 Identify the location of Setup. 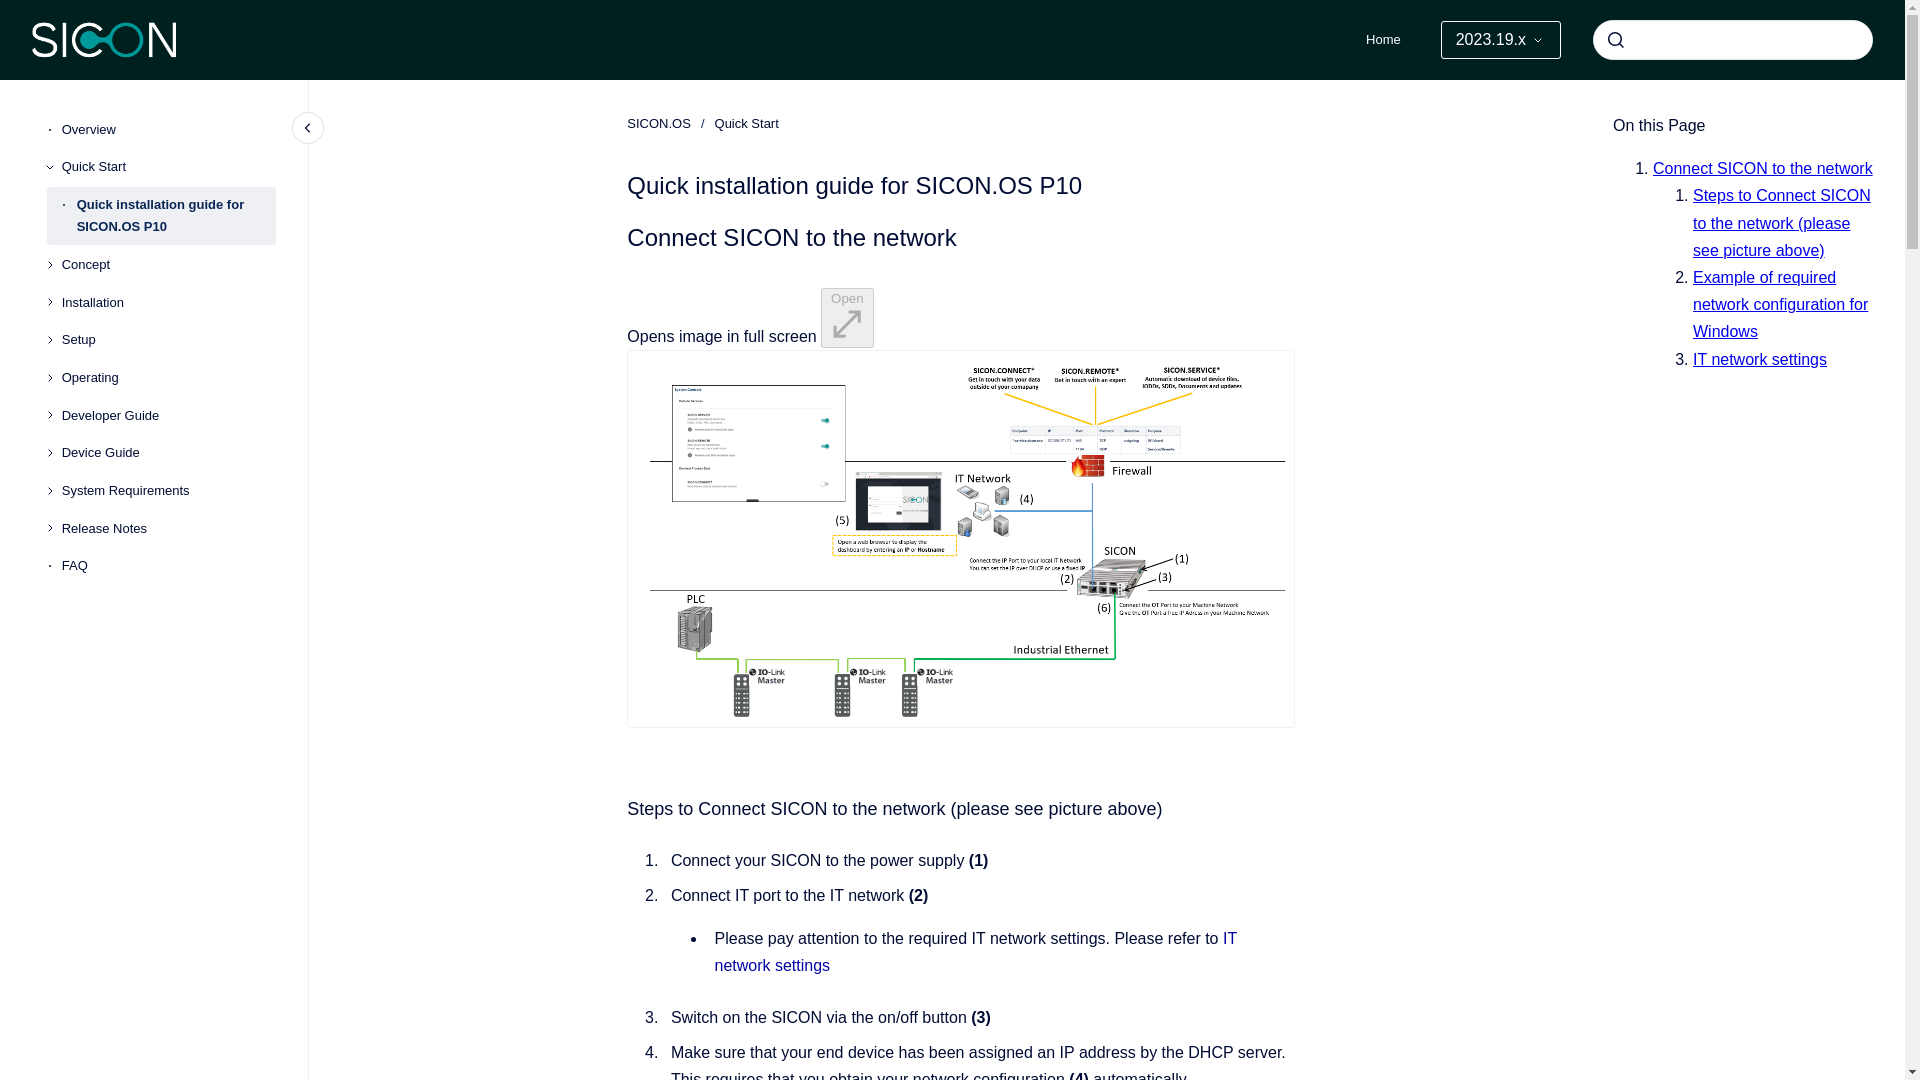
(168, 340).